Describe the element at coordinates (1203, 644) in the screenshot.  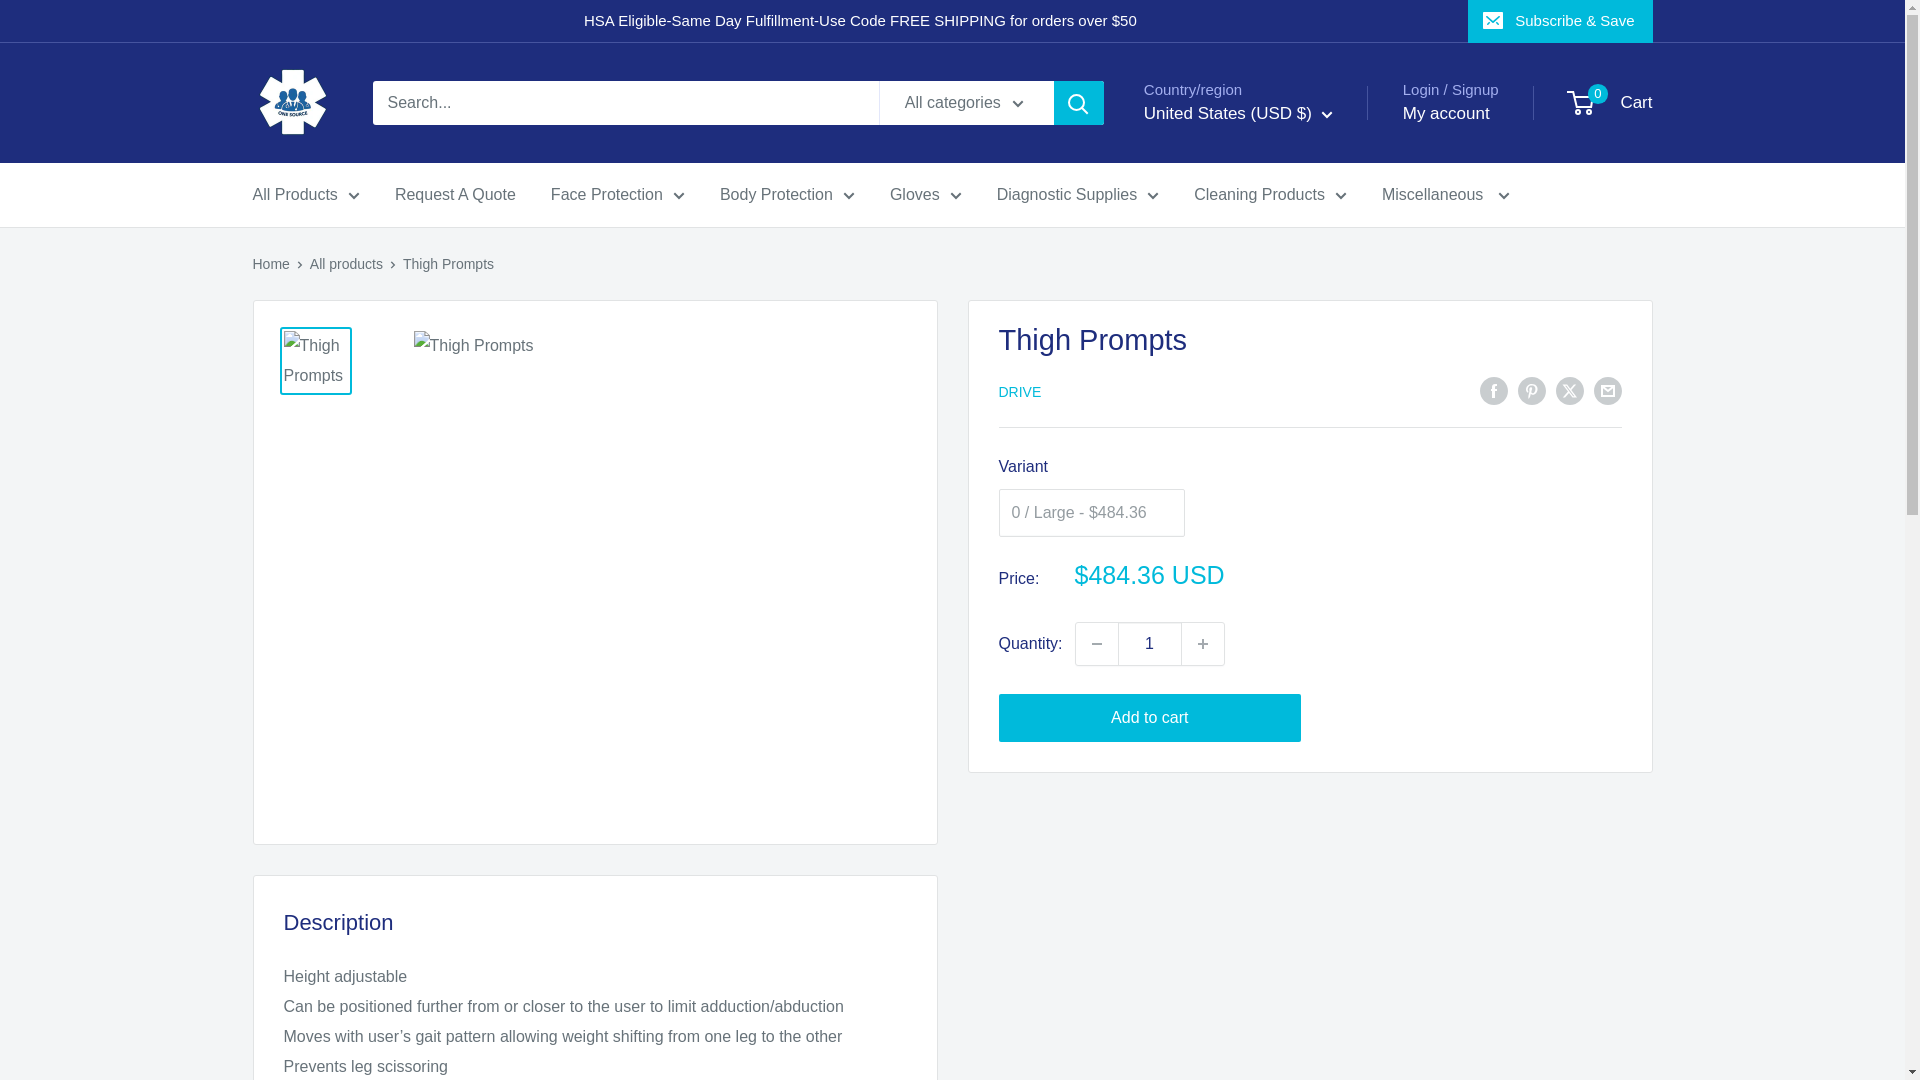
I see `Increase quantity by 1` at that location.